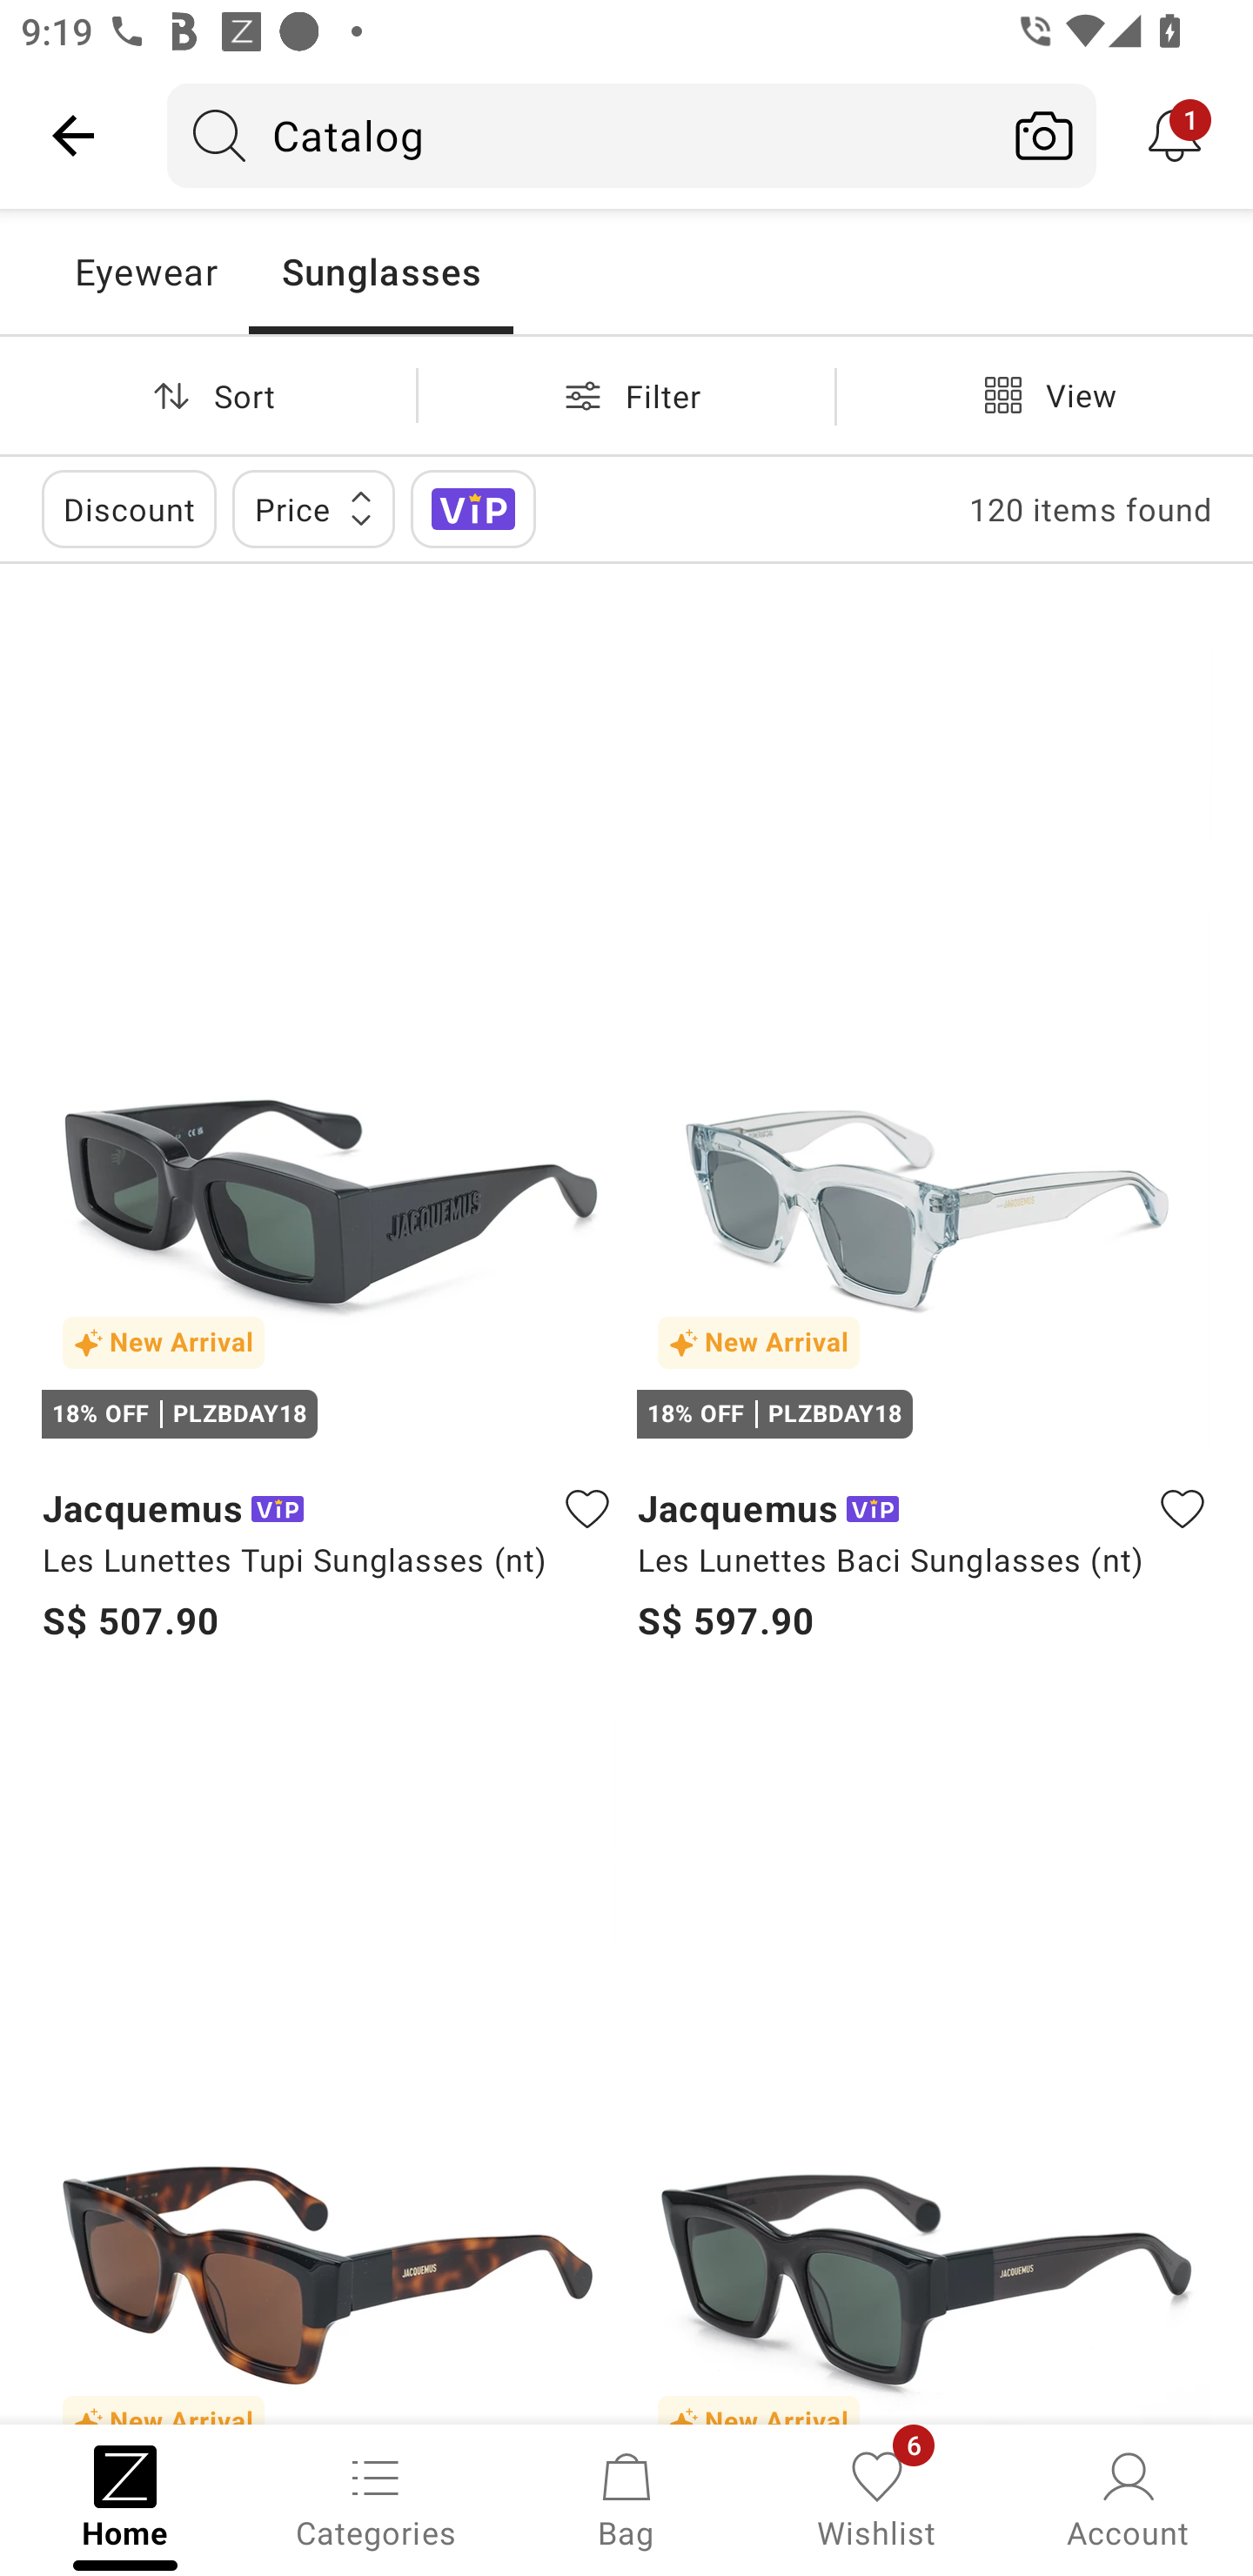  I want to click on Wishlist, 6 new notifications Wishlist, so click(877, 2498).